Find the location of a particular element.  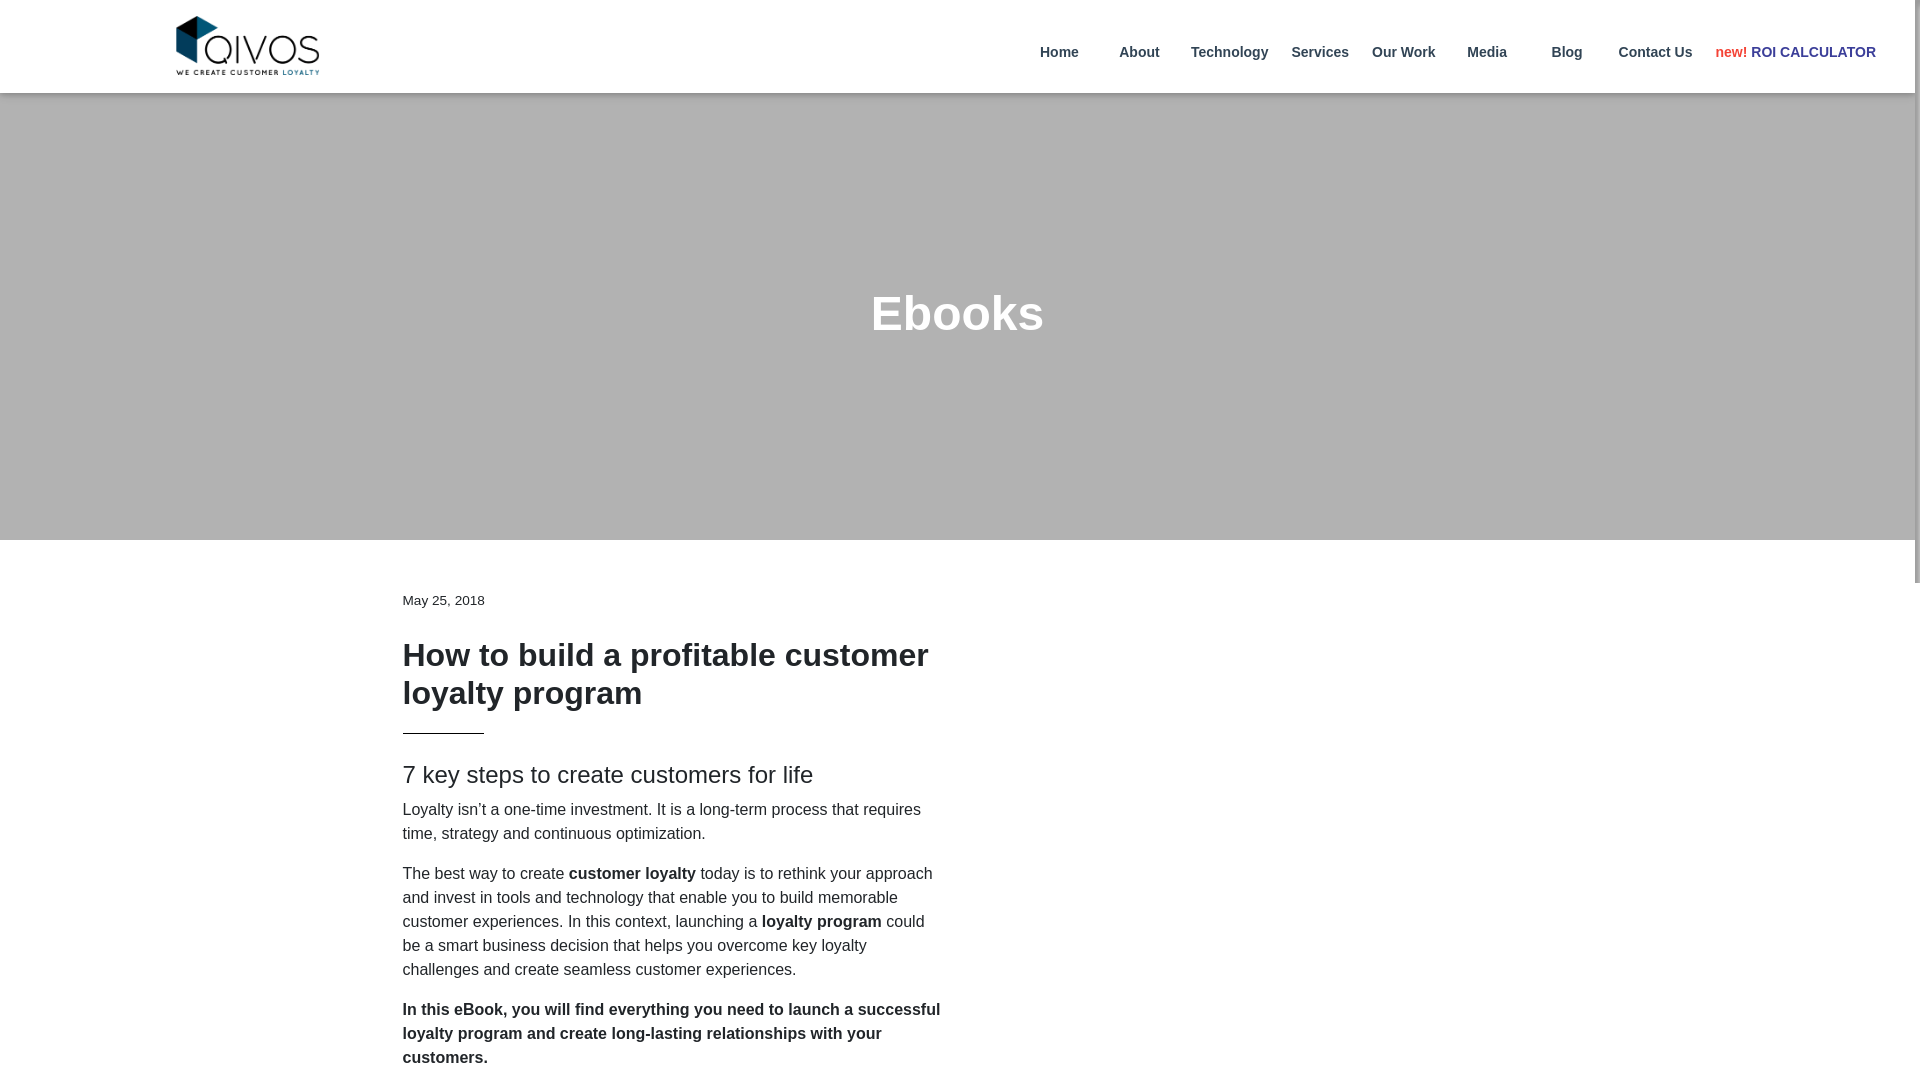

Home is located at coordinates (1056, 48).